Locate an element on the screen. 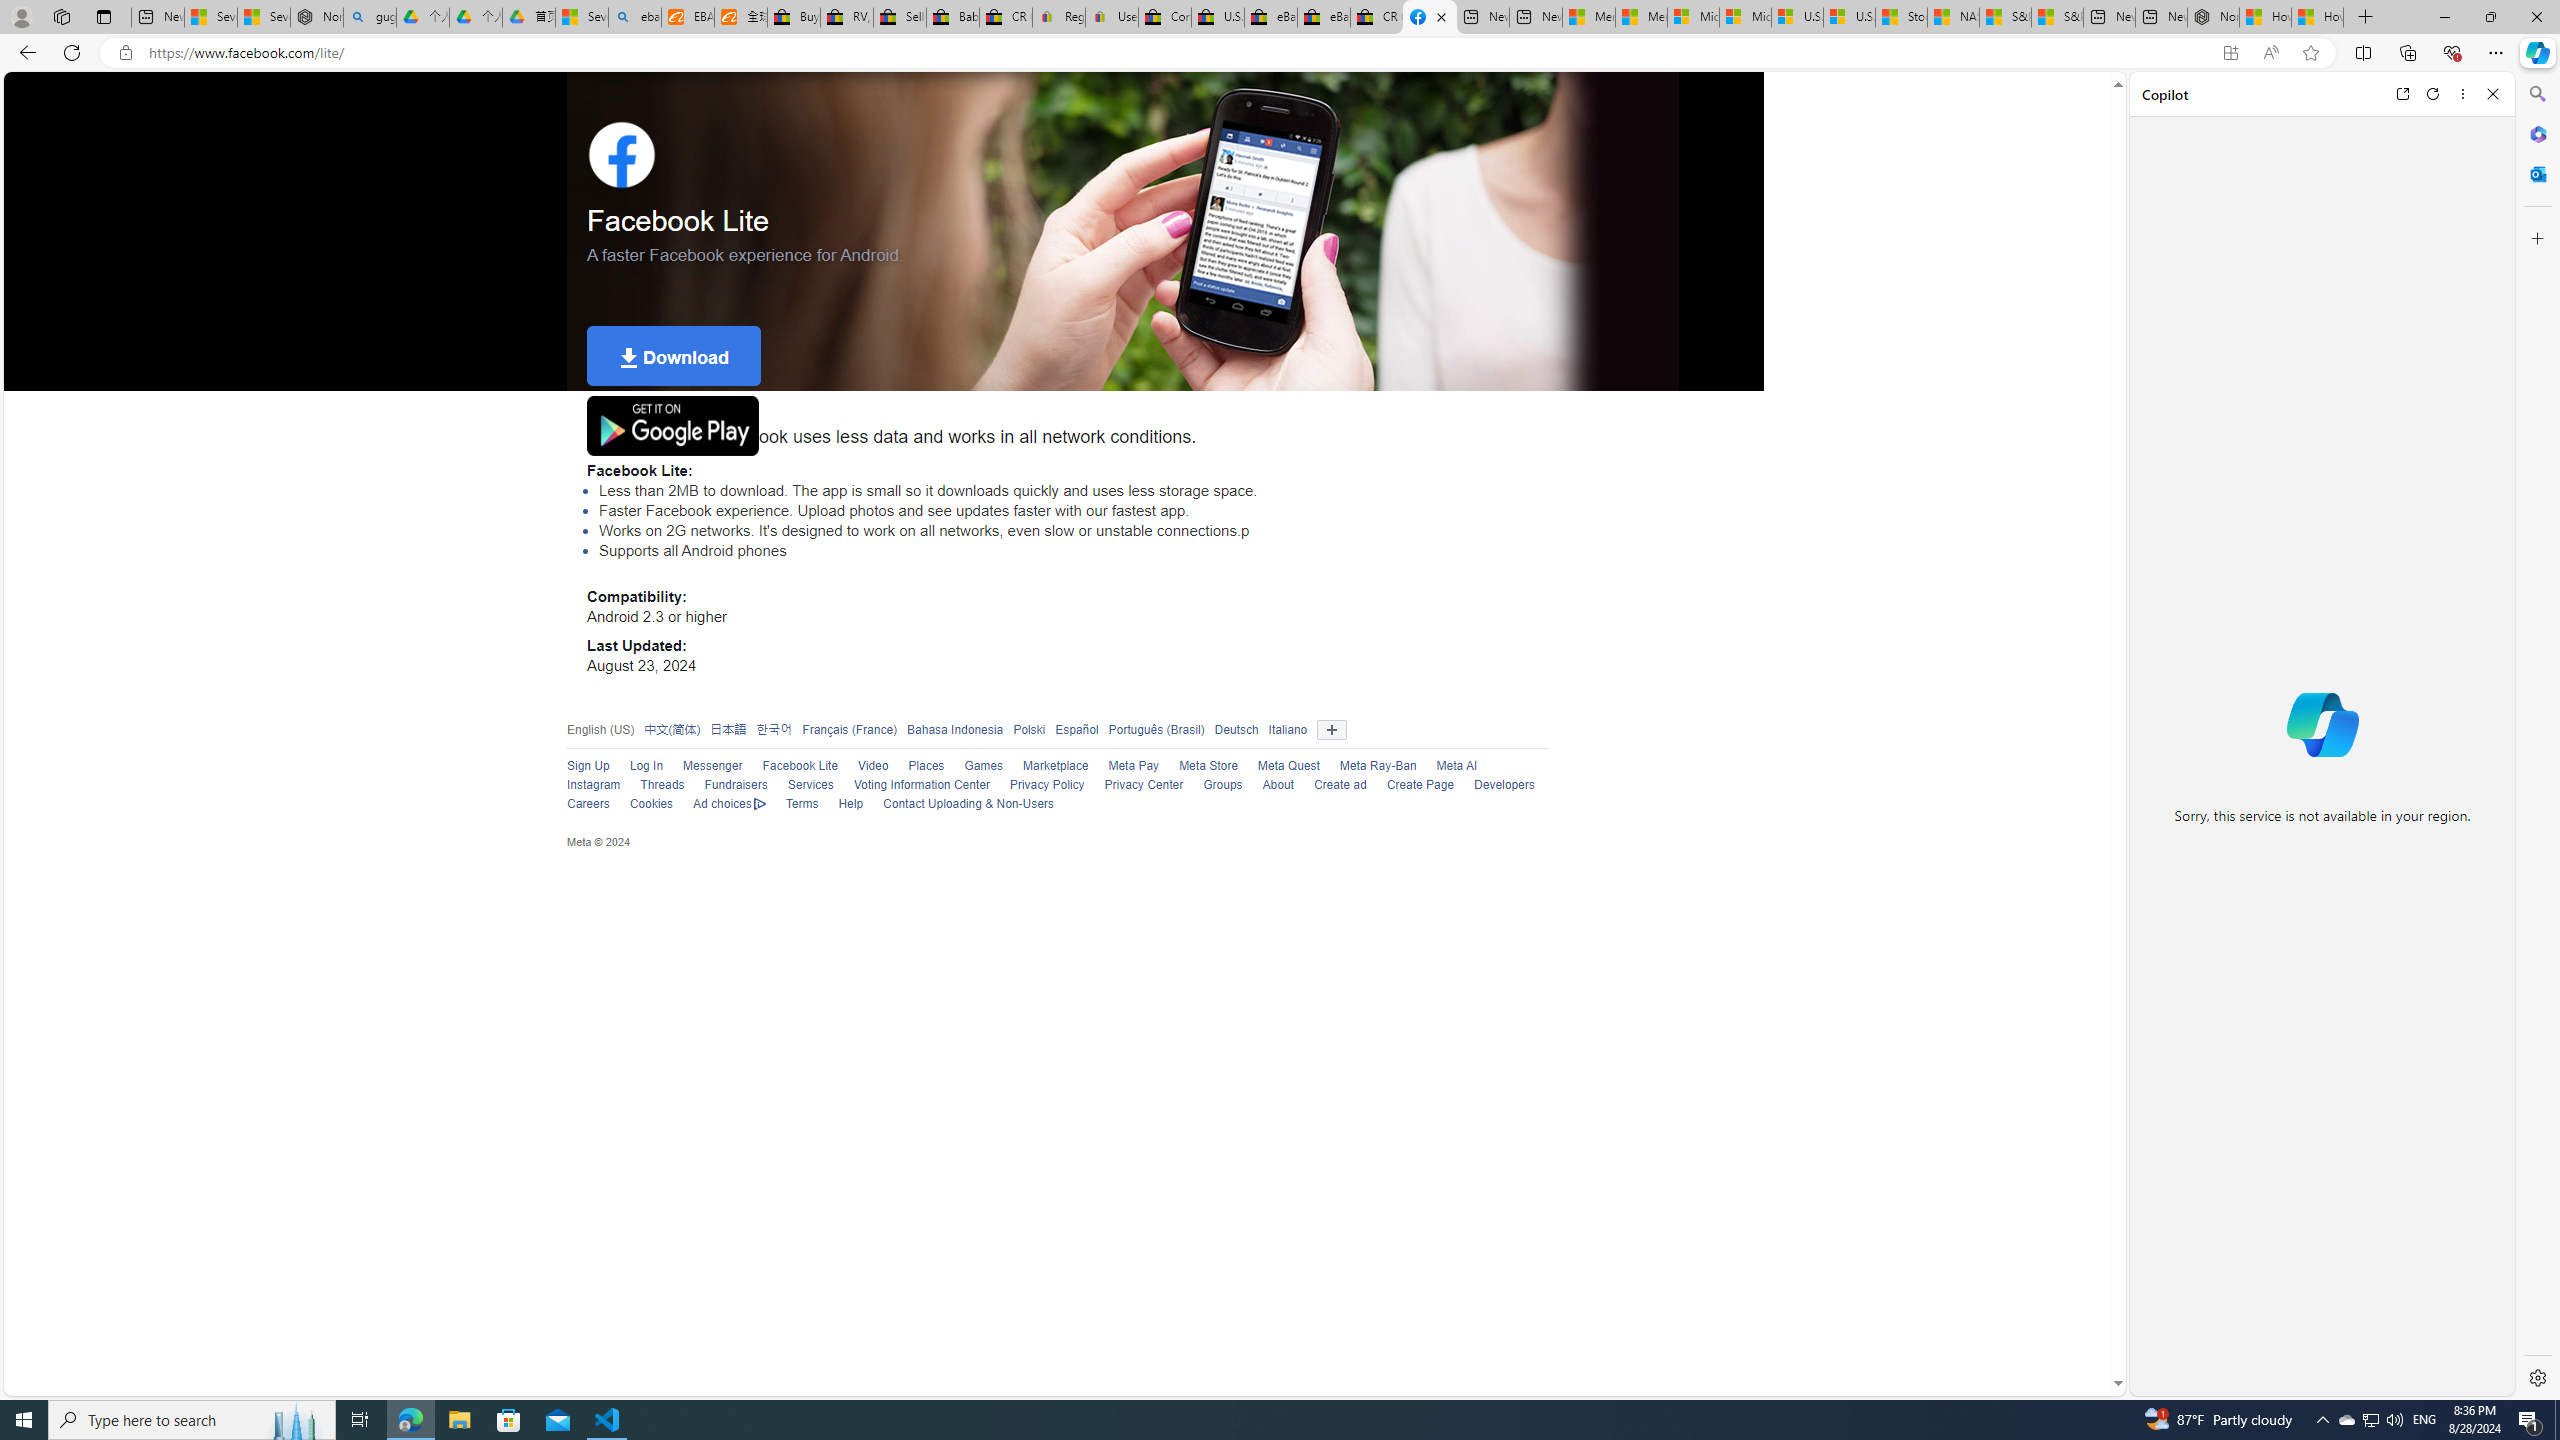 This screenshot has width=2560, height=1440. RV, Trailer & Camper Steps & Ladders for sale | eBay is located at coordinates (847, 17).